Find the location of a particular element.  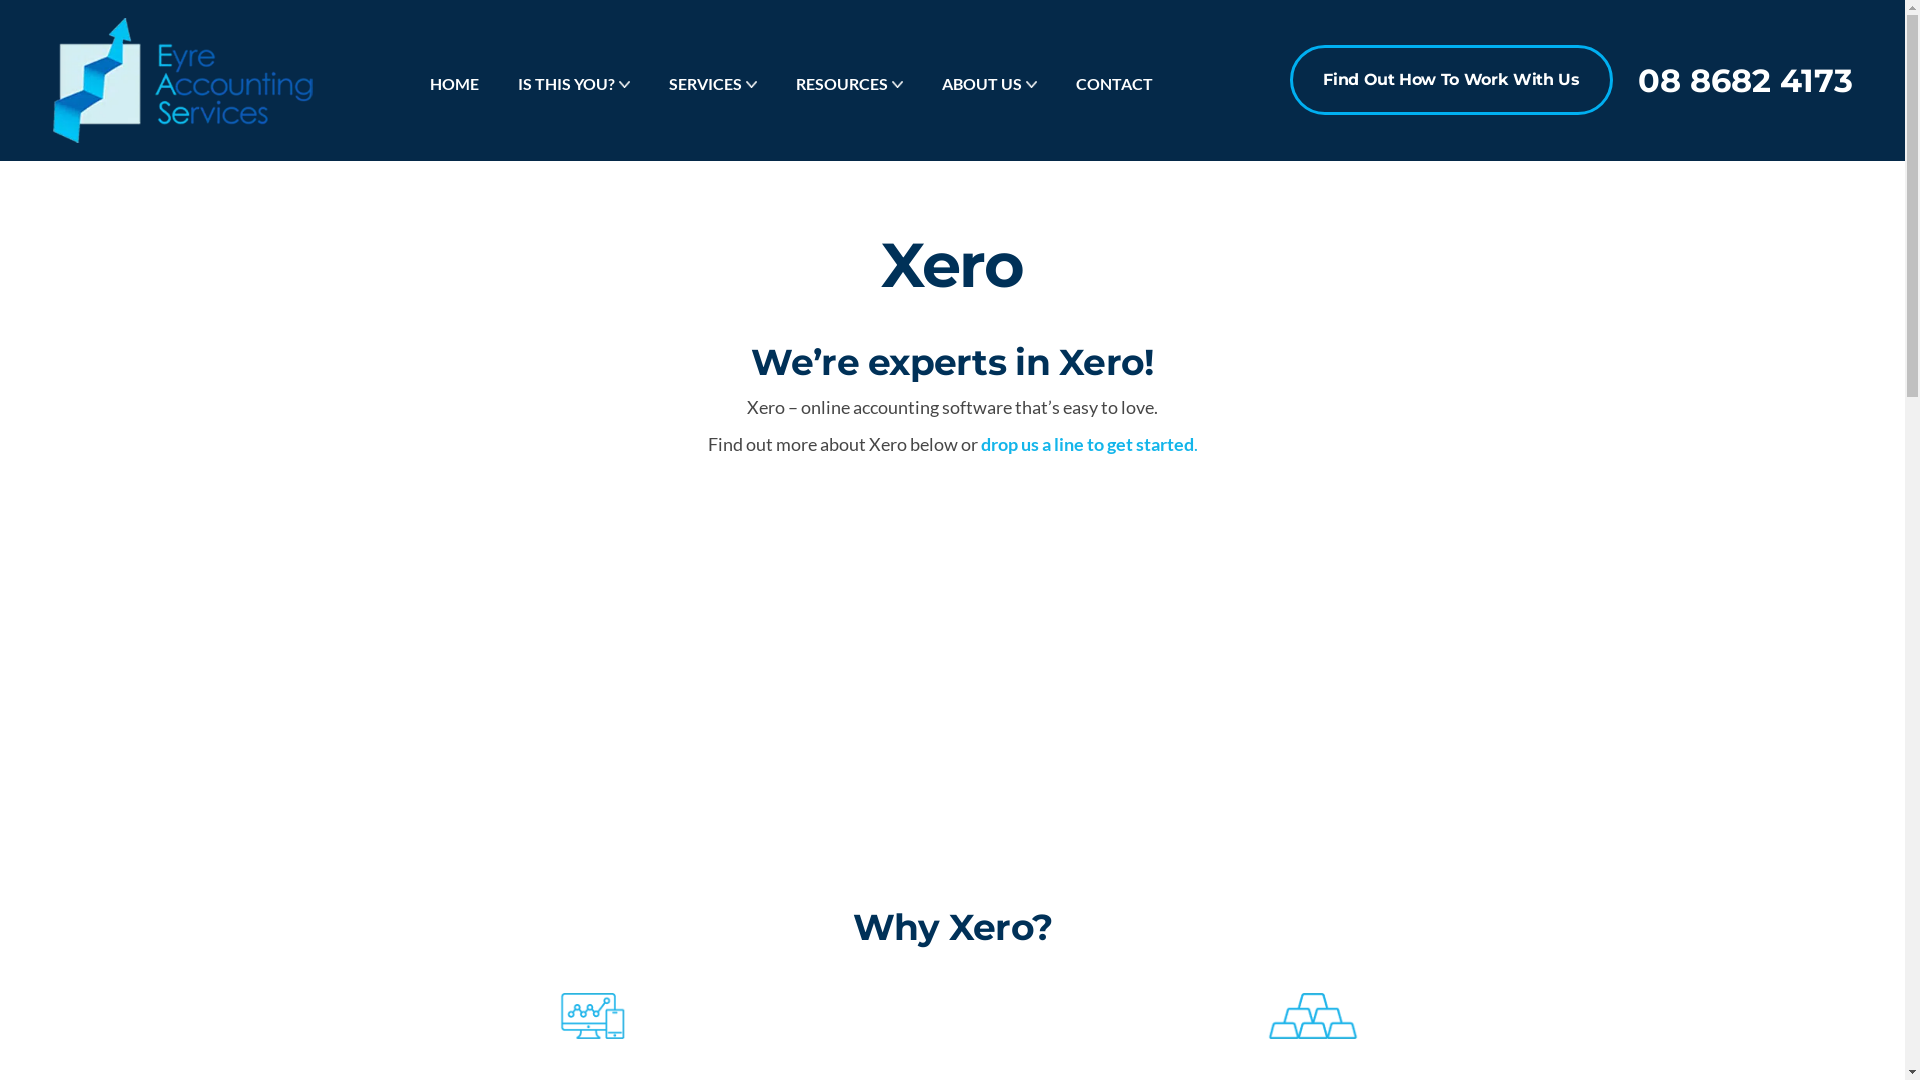

Find Out How To Work With Us is located at coordinates (1451, 80).